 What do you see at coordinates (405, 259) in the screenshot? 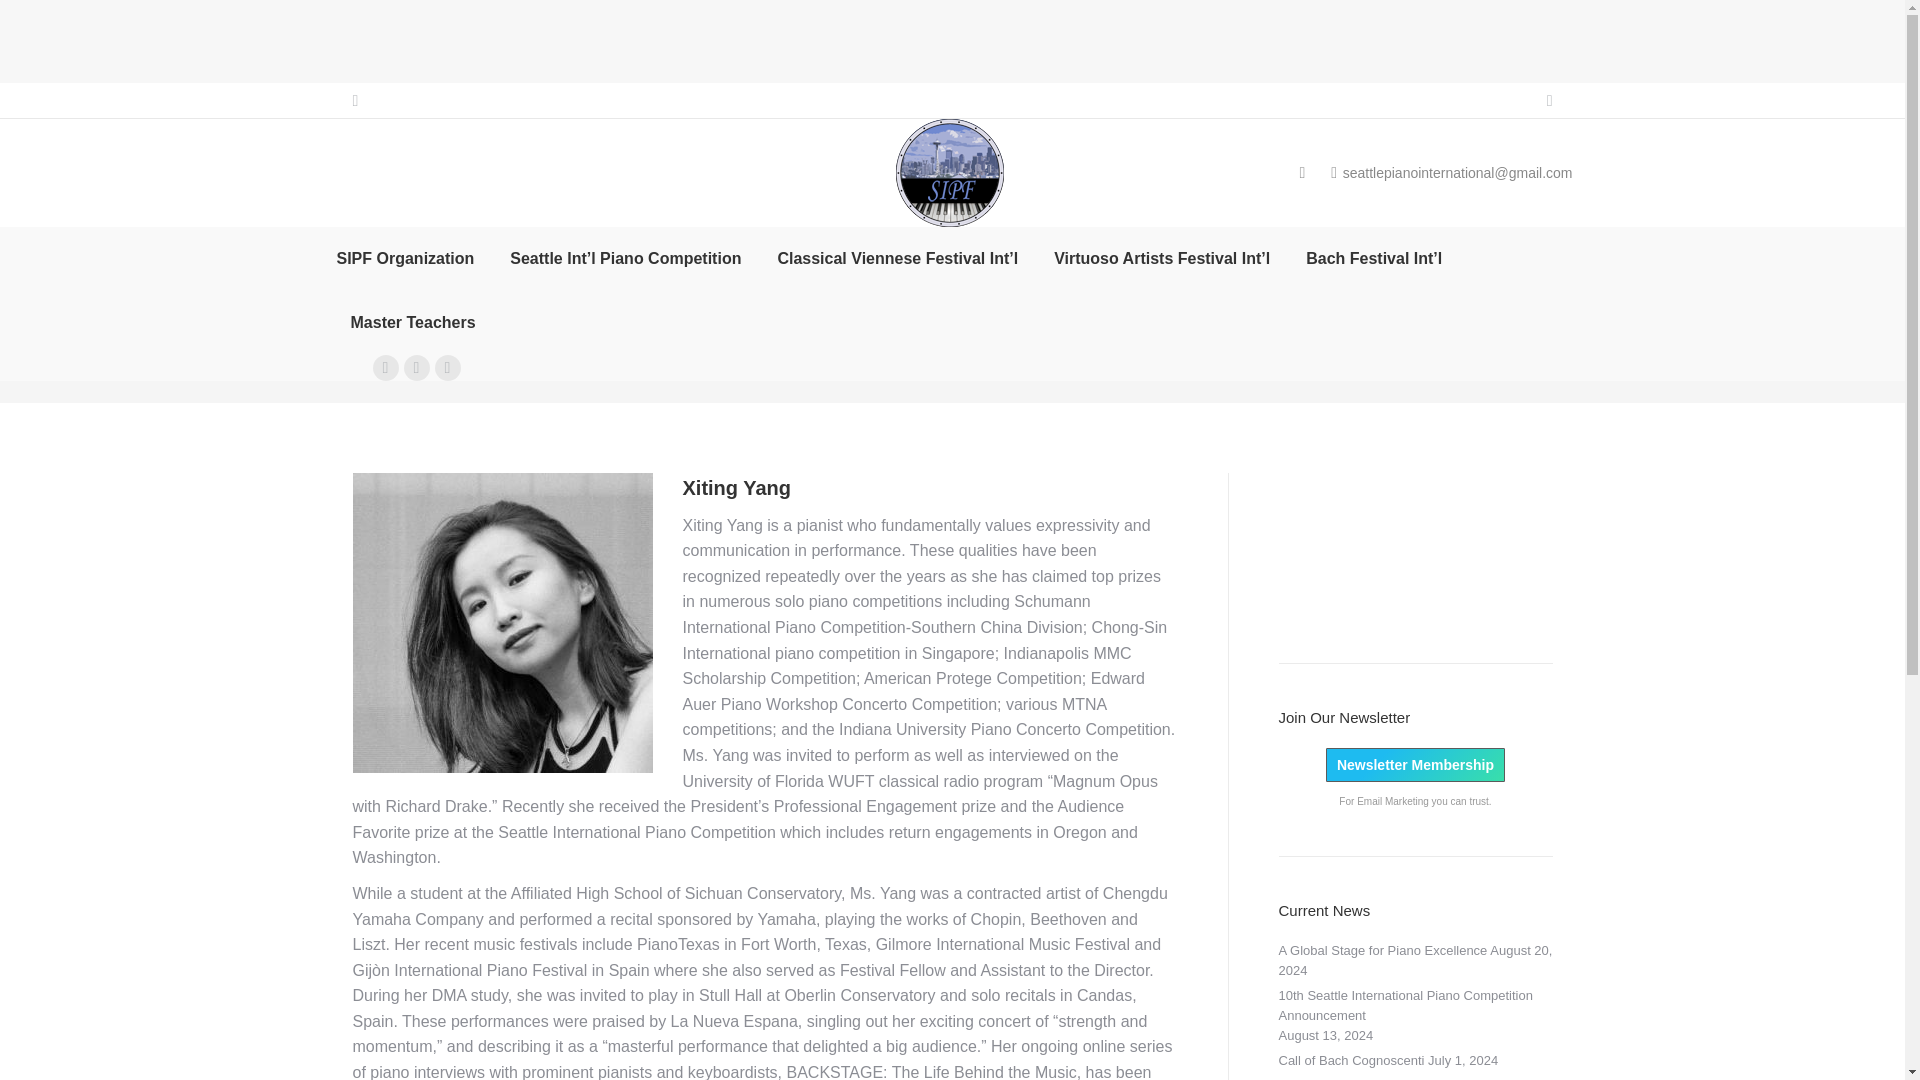
I see `SIPF Organization` at bounding box center [405, 259].